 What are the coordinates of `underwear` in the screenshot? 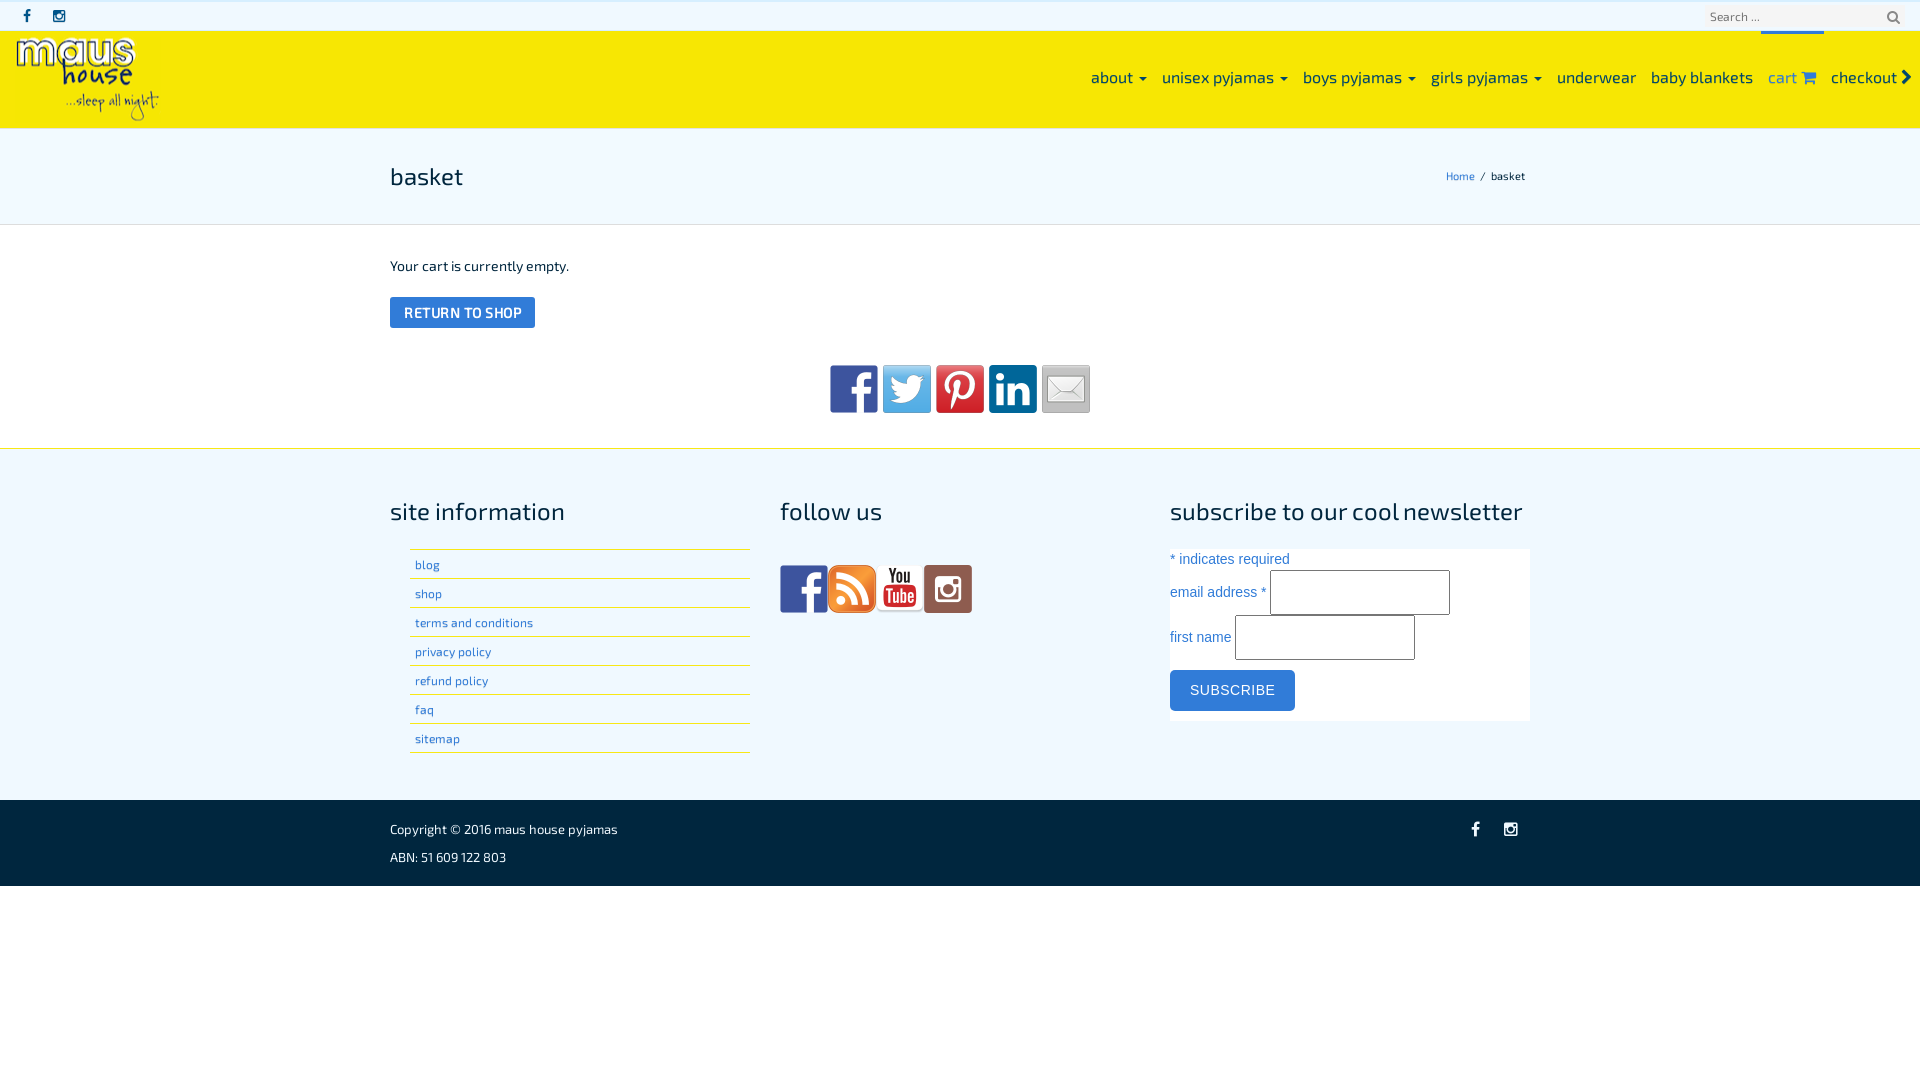 It's located at (1597, 76).